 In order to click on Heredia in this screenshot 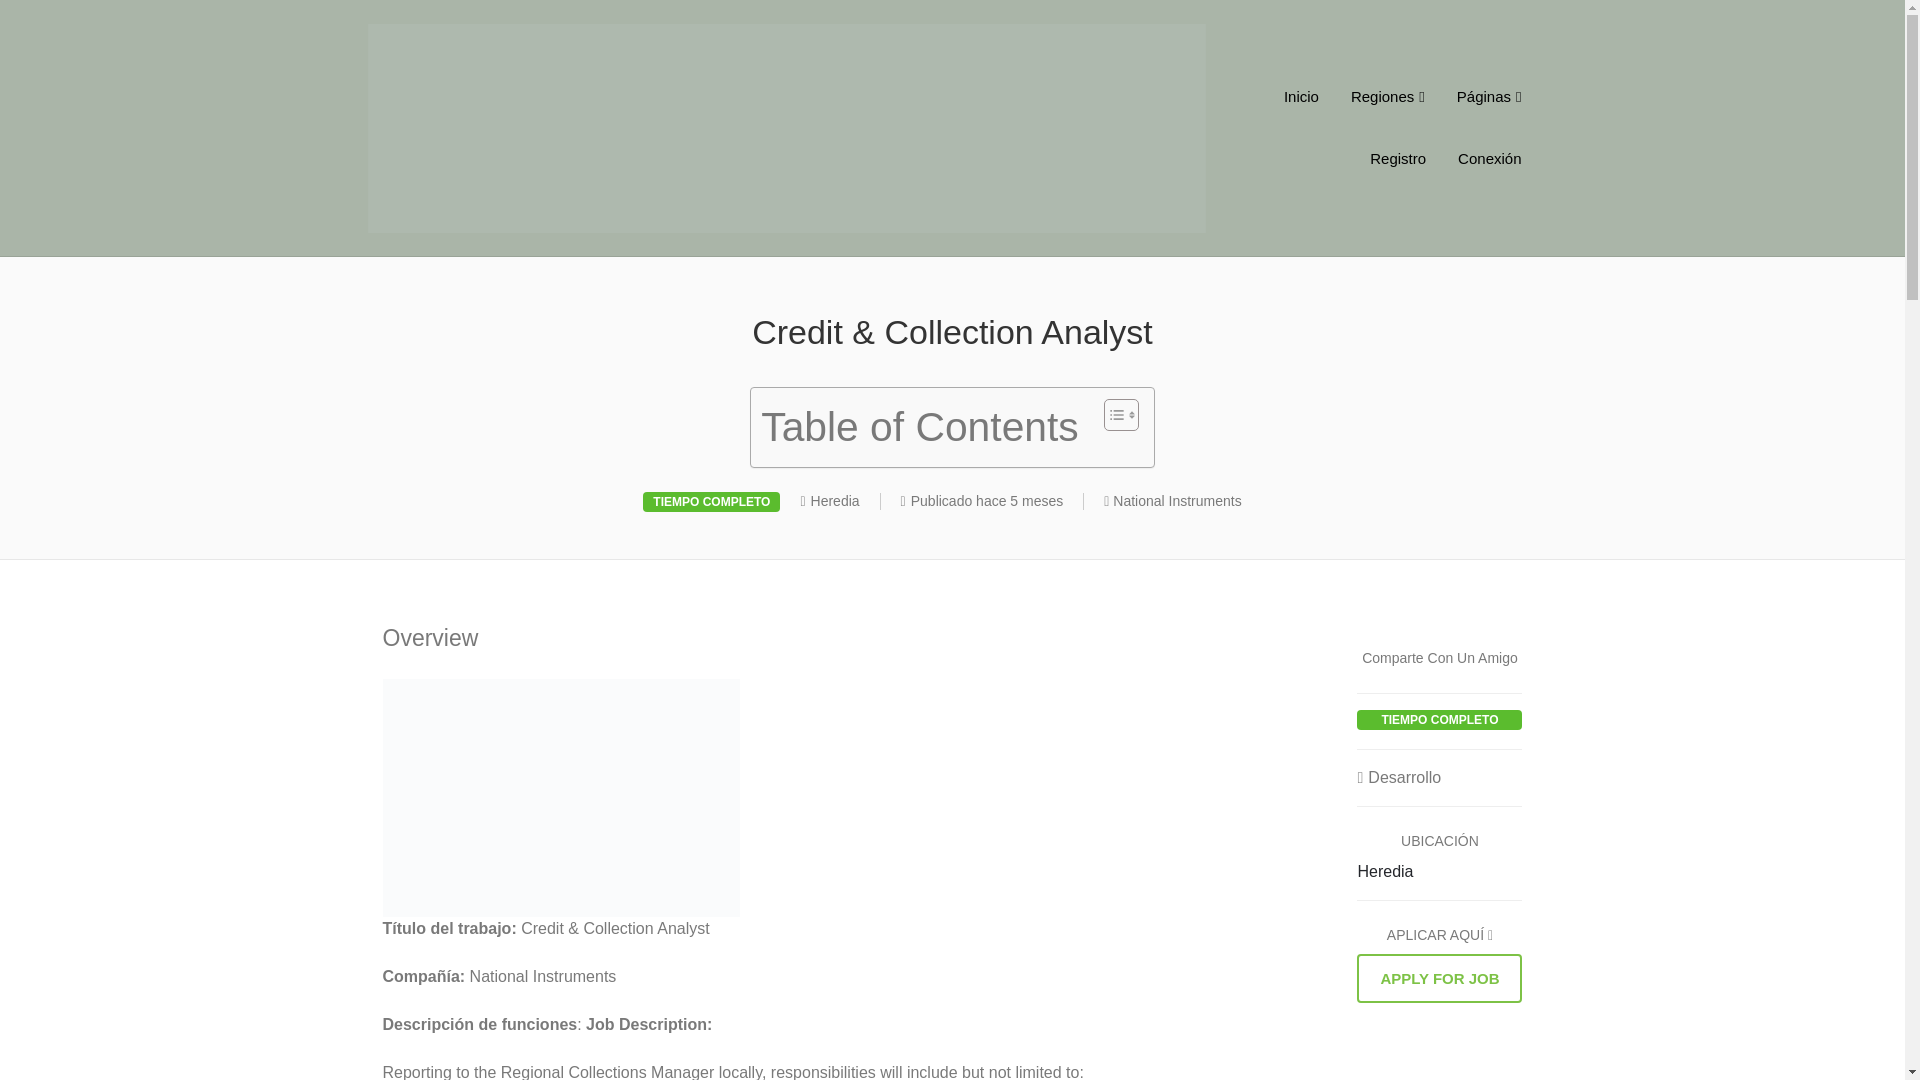, I will do `click(835, 500)`.